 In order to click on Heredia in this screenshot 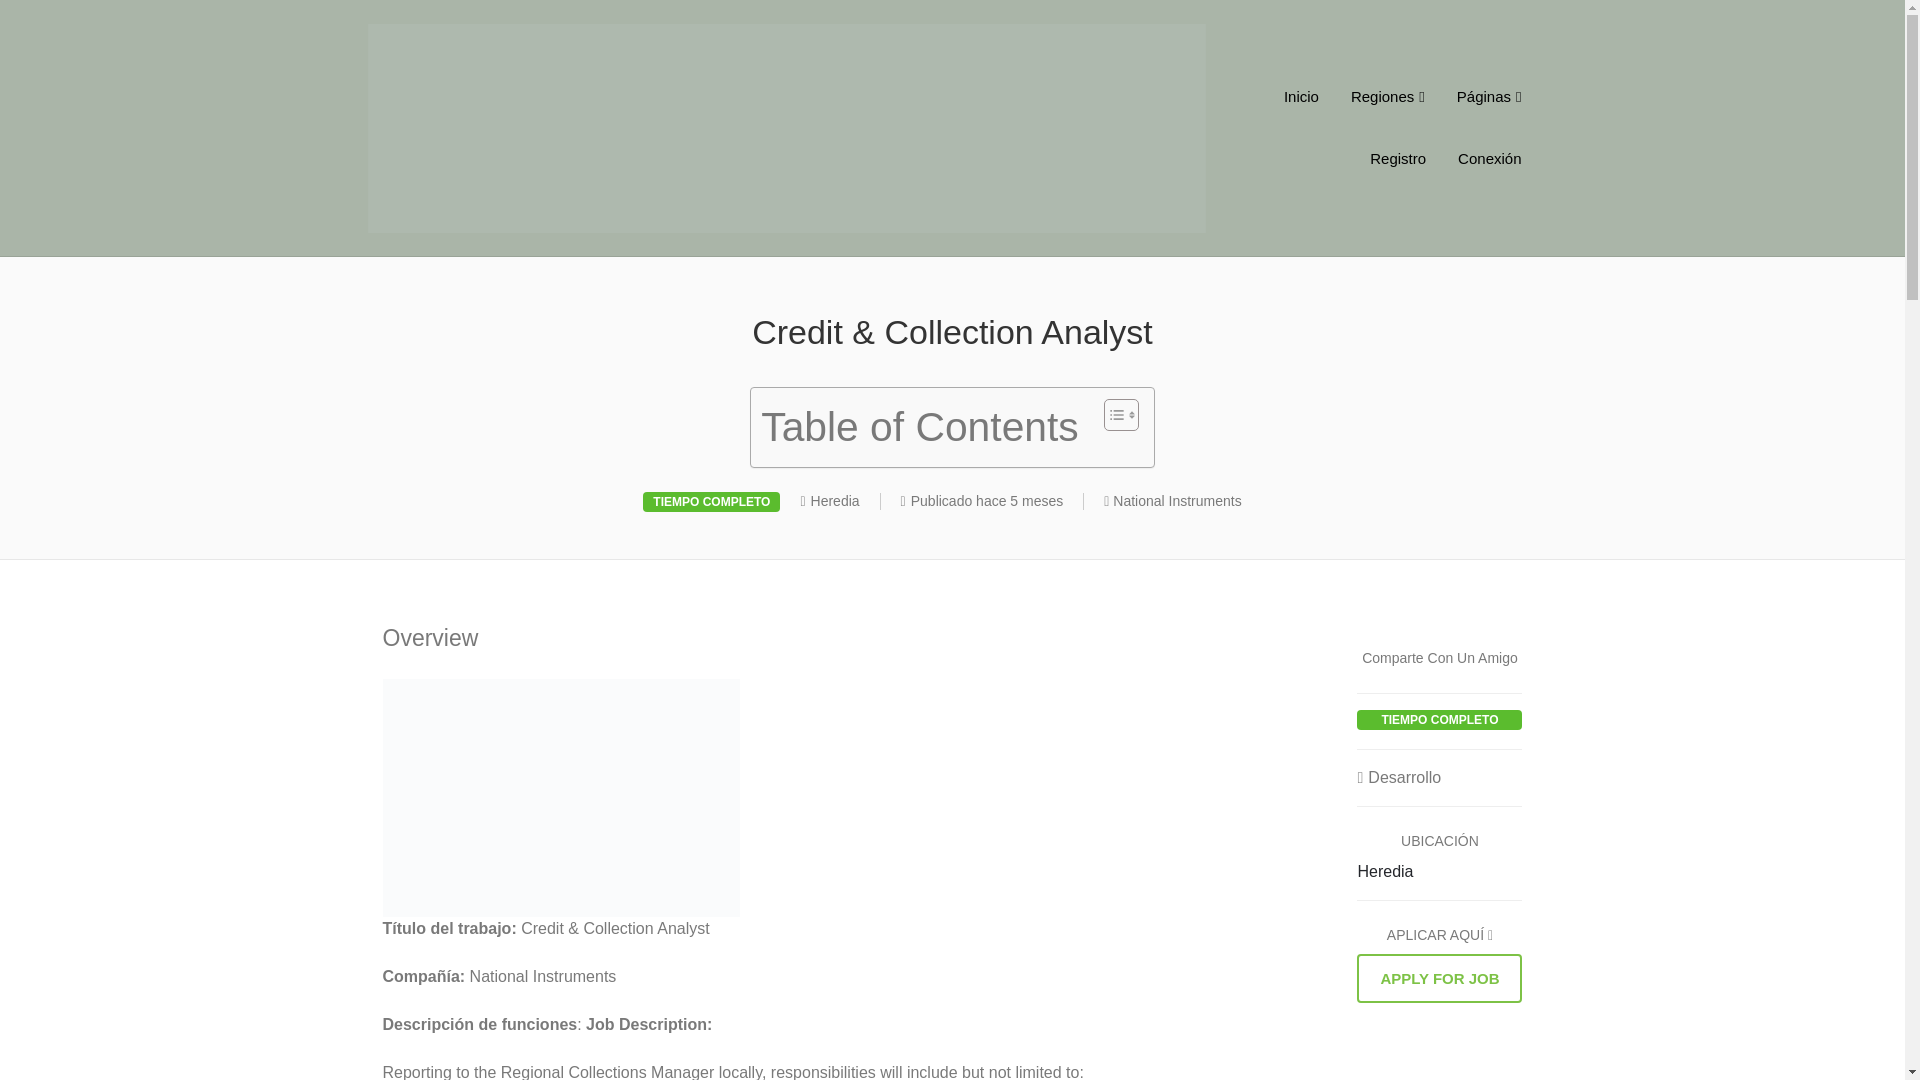, I will do `click(835, 500)`.